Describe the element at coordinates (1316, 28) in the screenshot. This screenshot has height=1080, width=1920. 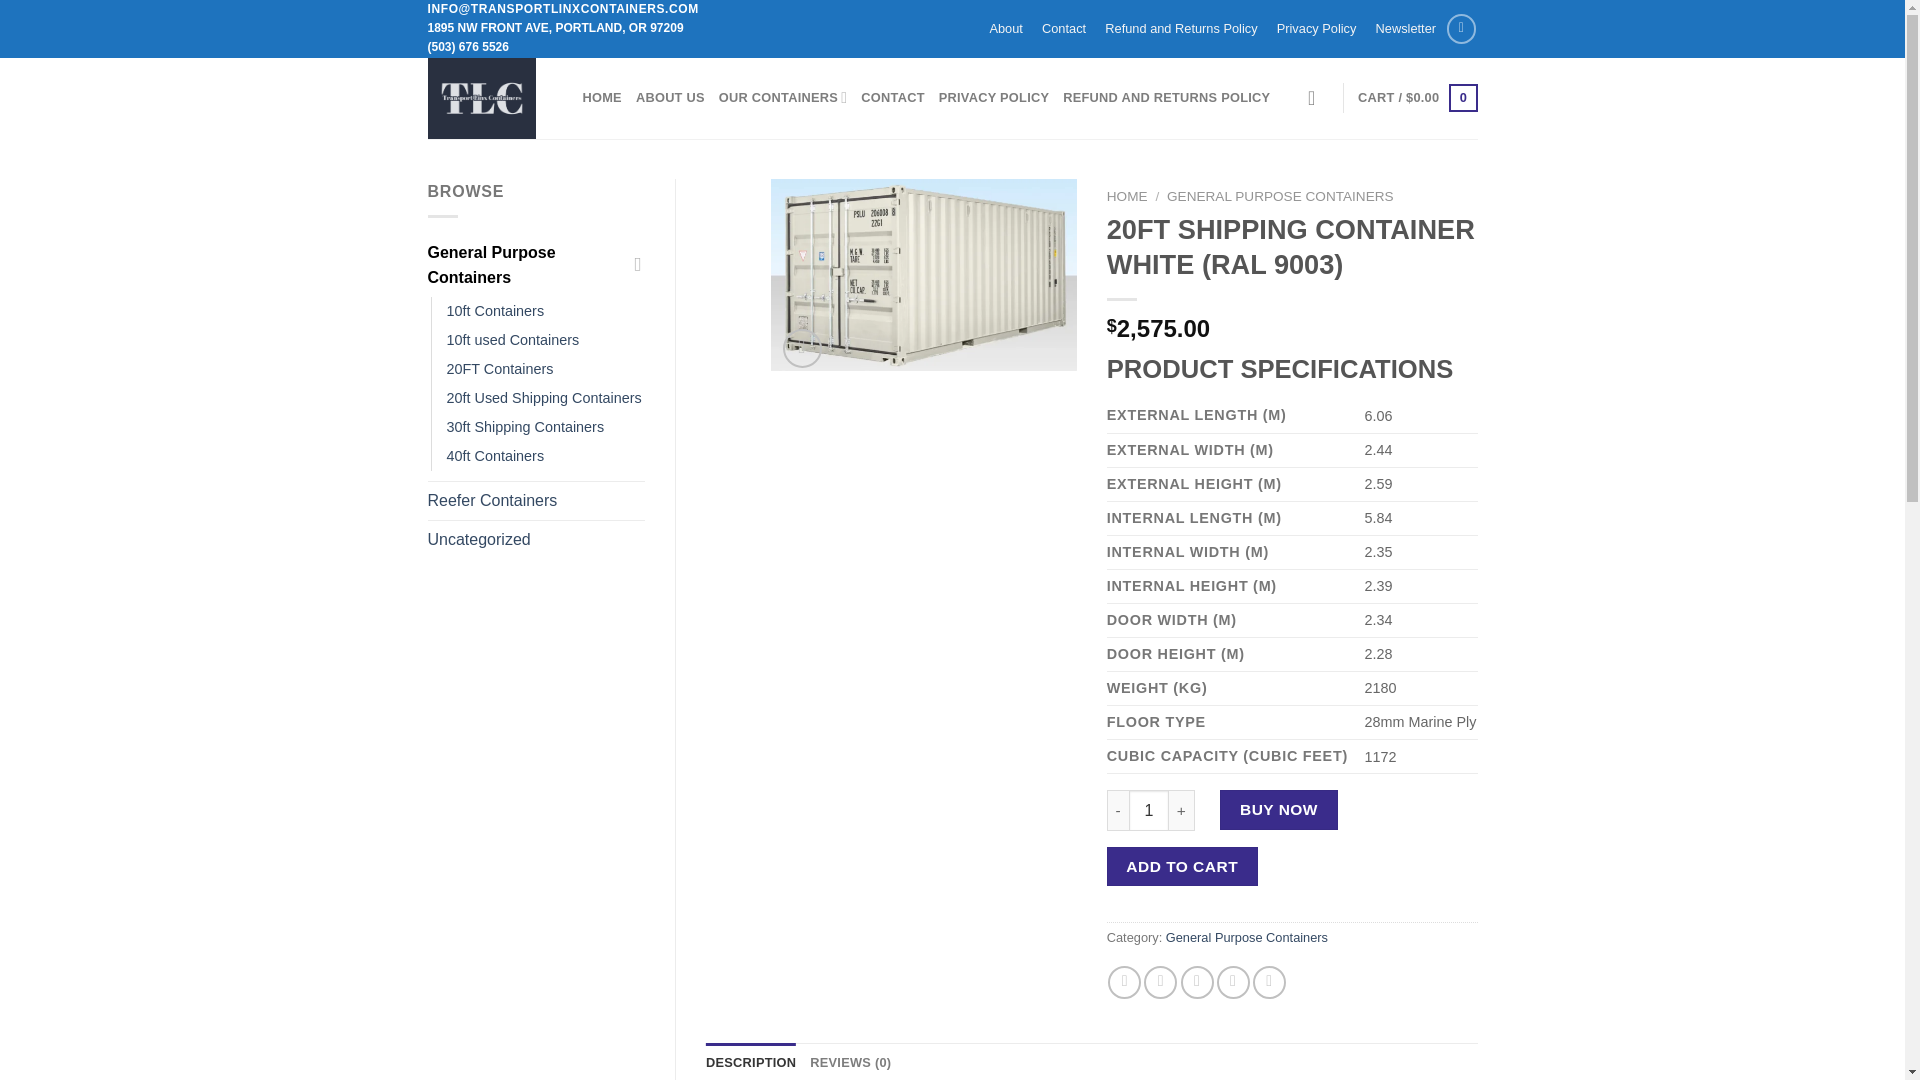
I see `Privacy Policy` at that location.